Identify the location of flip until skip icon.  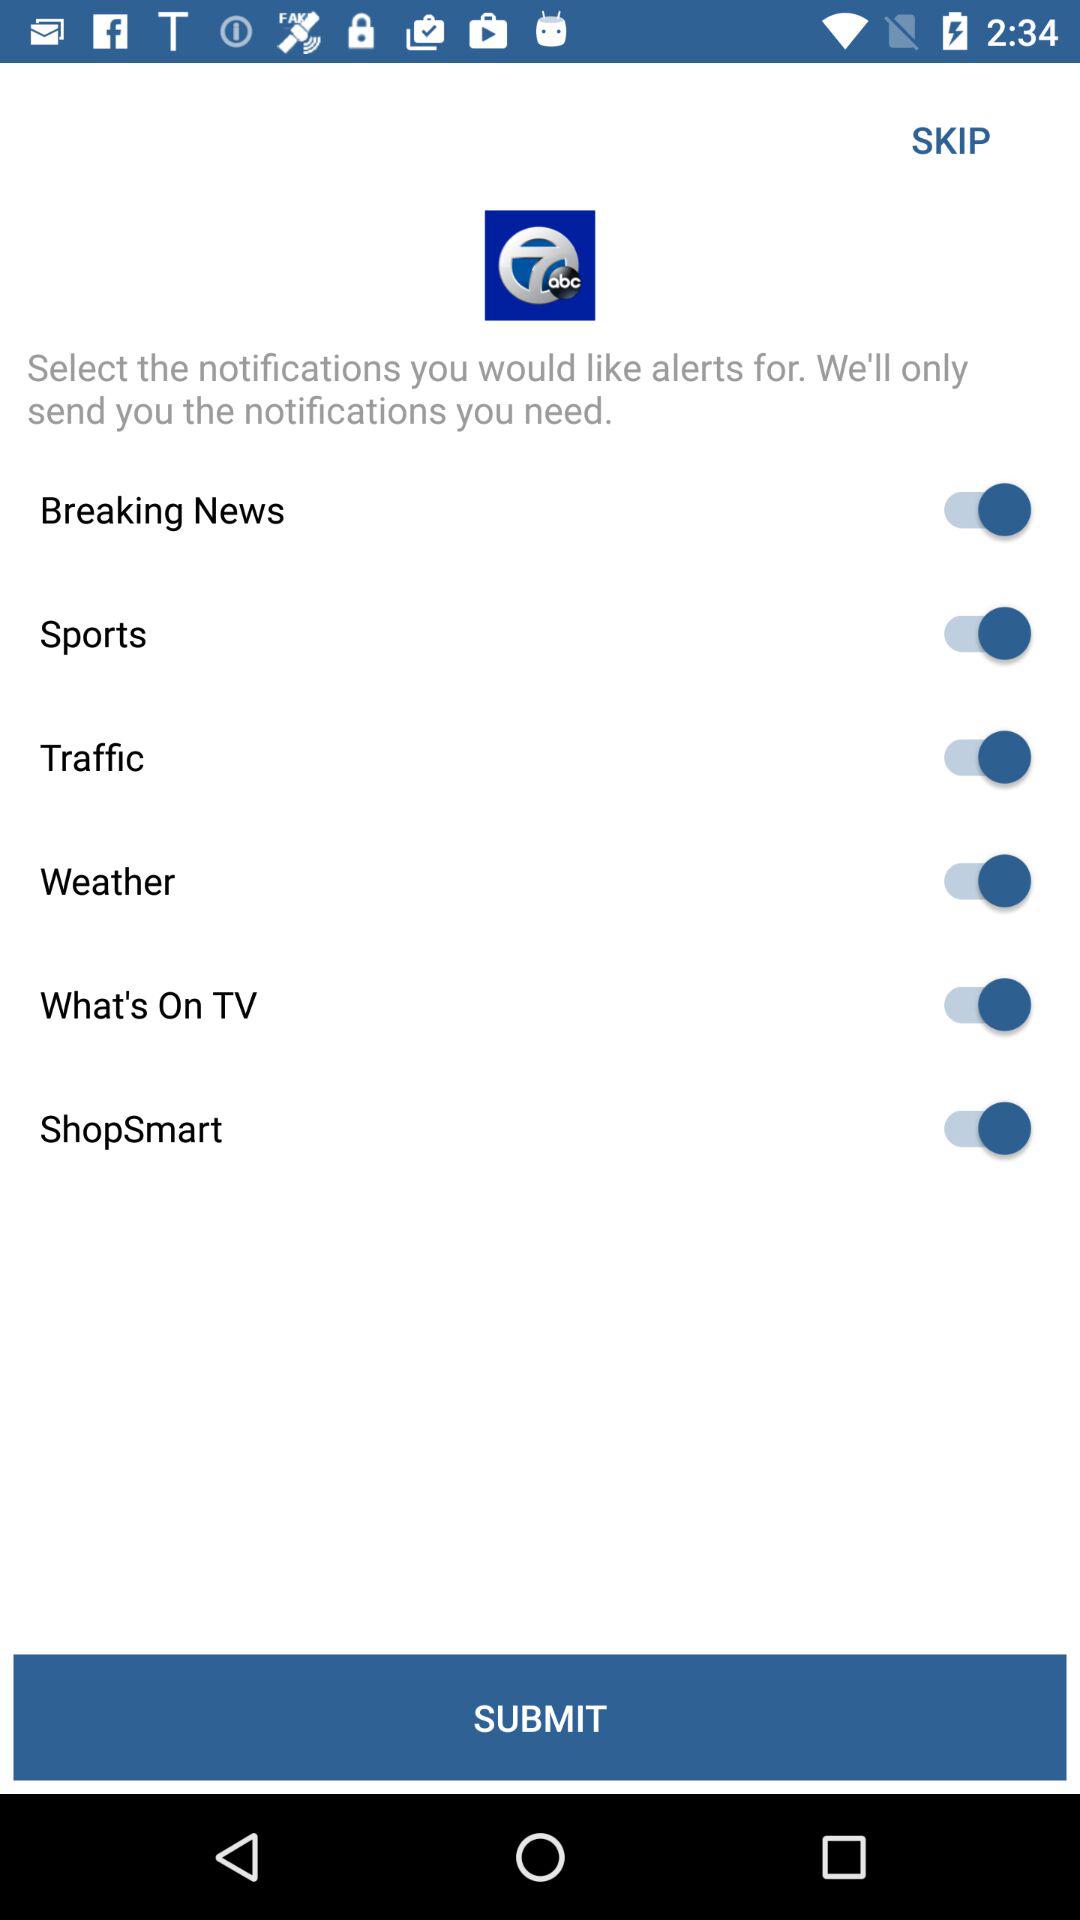
(950, 139).